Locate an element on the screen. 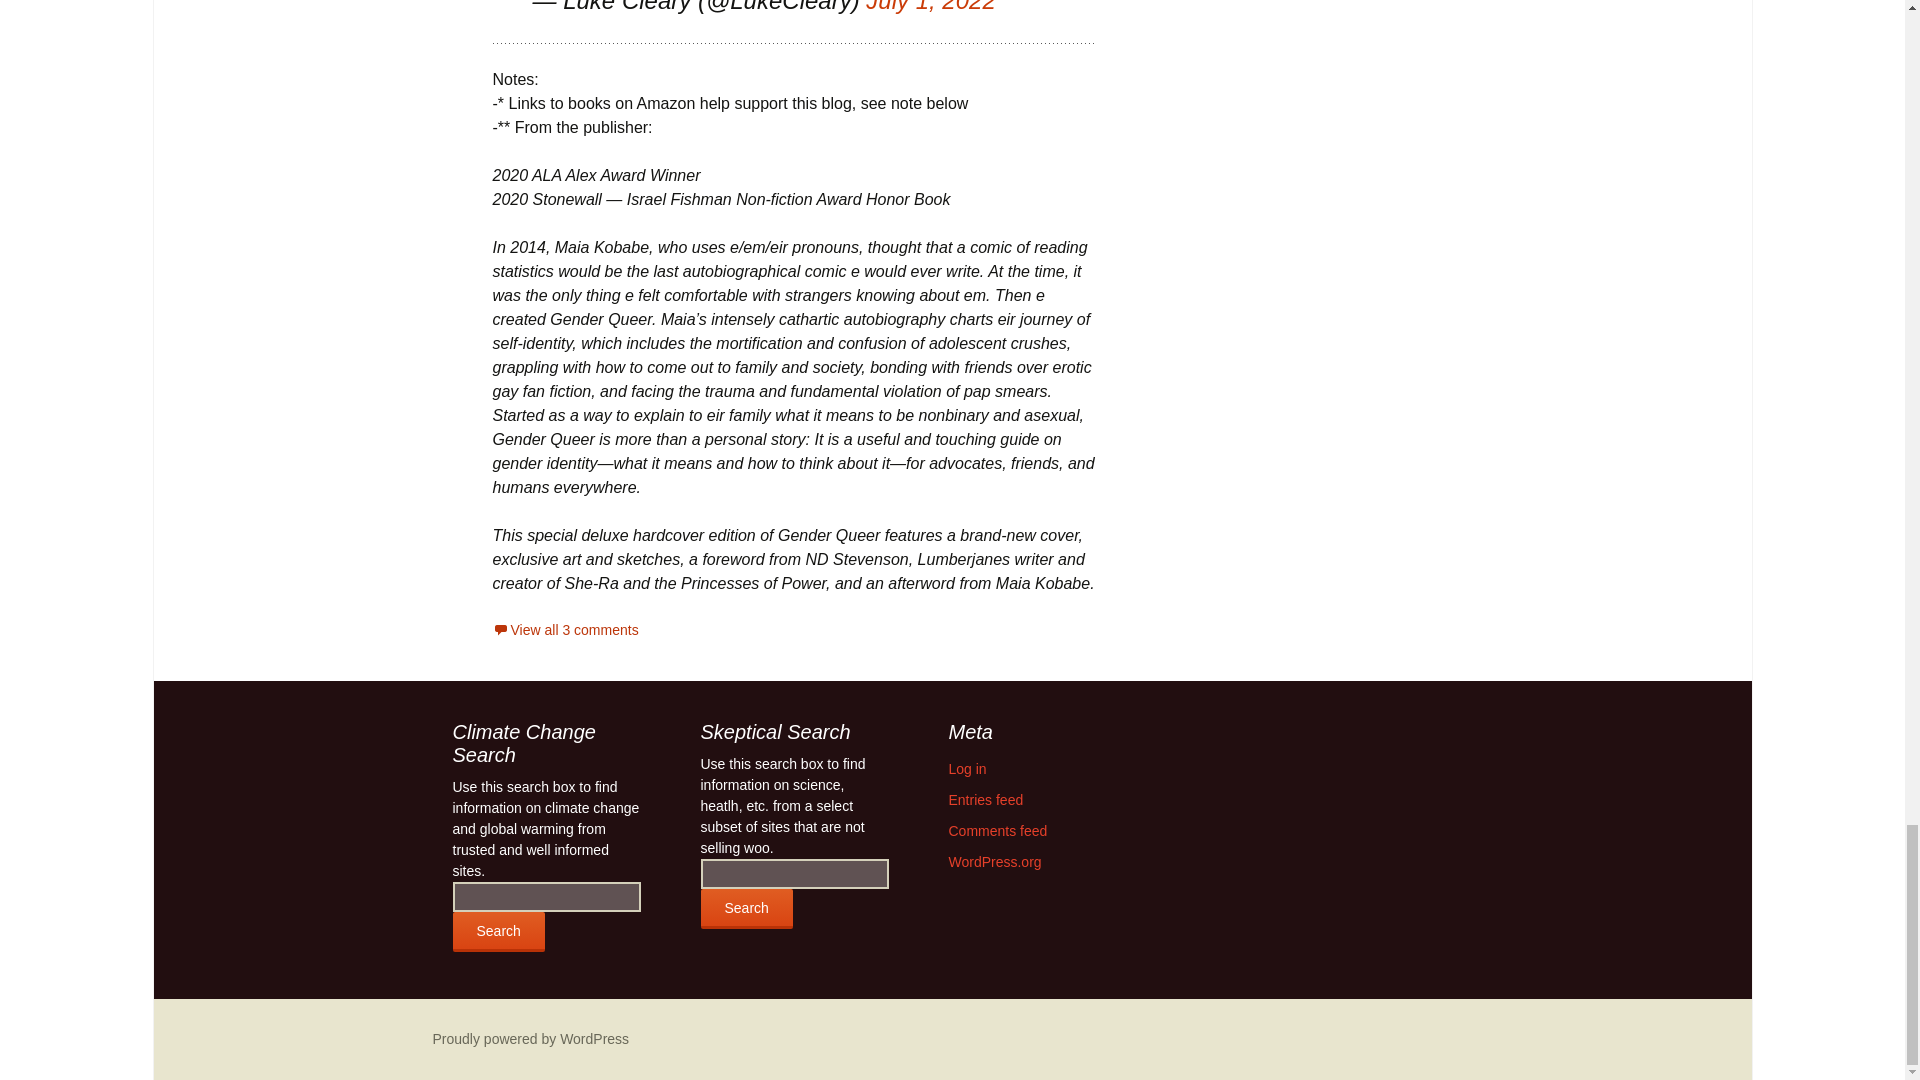  View all 3 comments is located at coordinates (564, 630).